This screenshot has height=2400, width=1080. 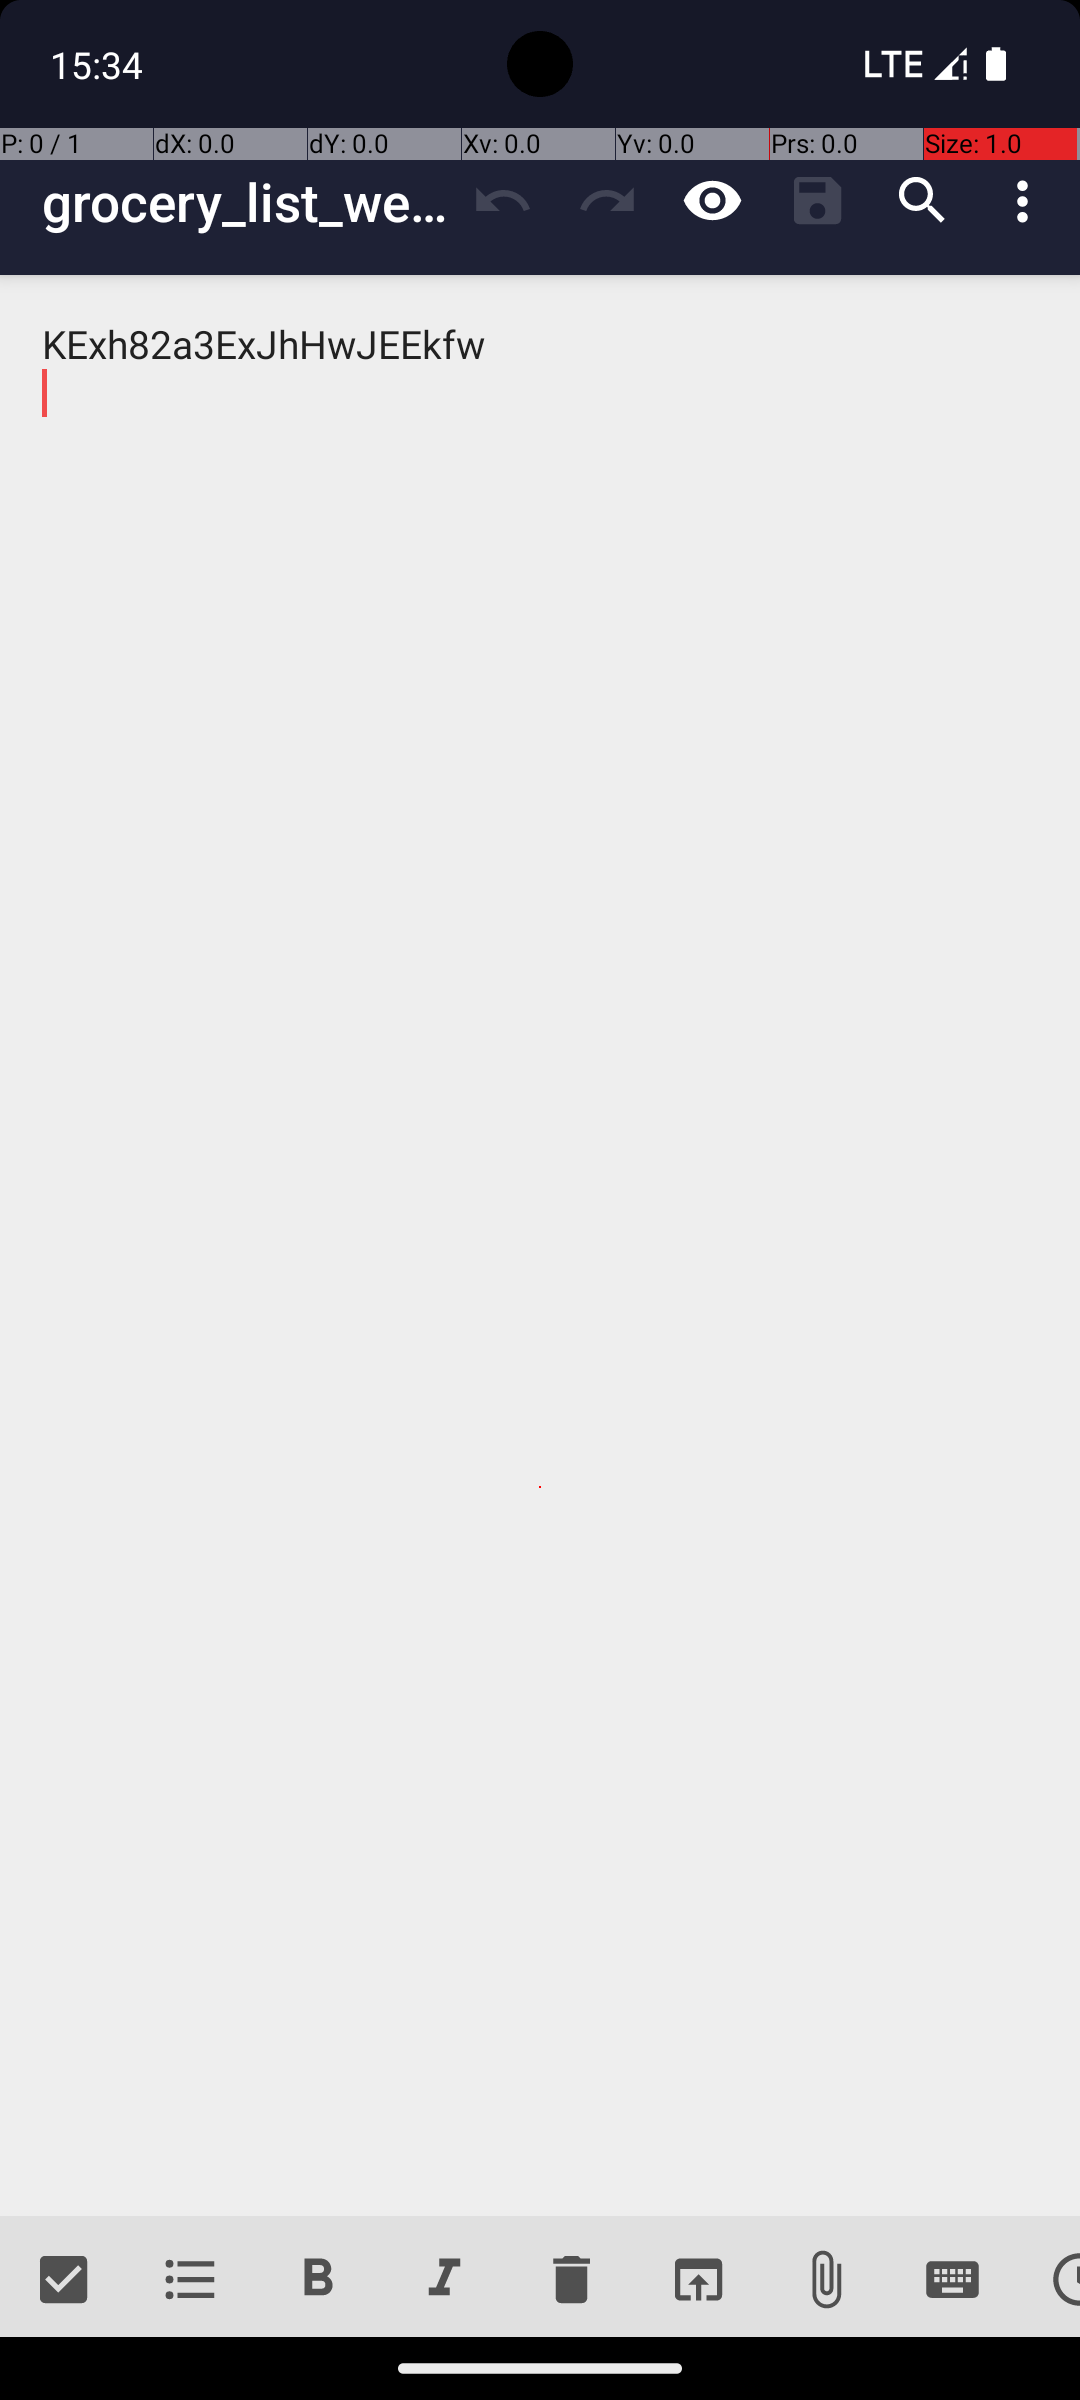 What do you see at coordinates (318, 2280) in the screenshot?
I see `Bold` at bounding box center [318, 2280].